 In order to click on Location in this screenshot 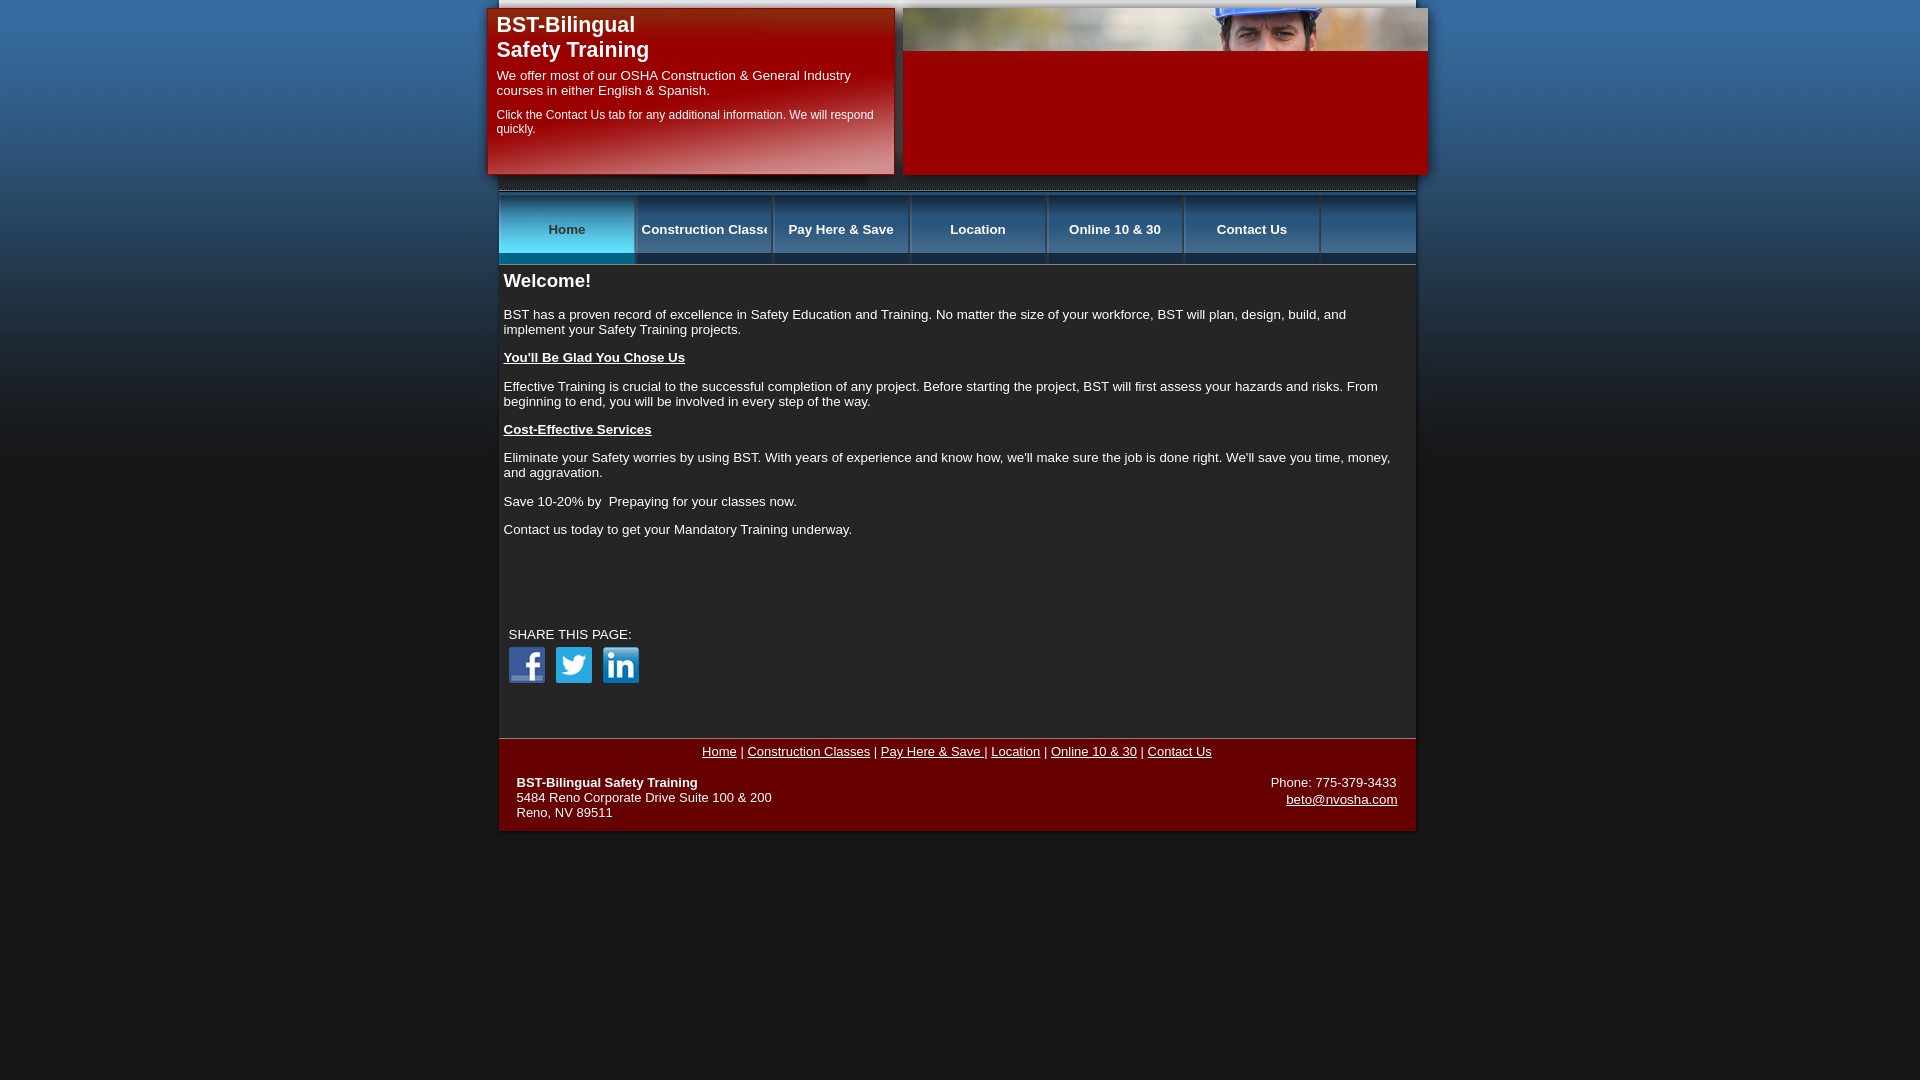, I will do `click(978, 229)`.